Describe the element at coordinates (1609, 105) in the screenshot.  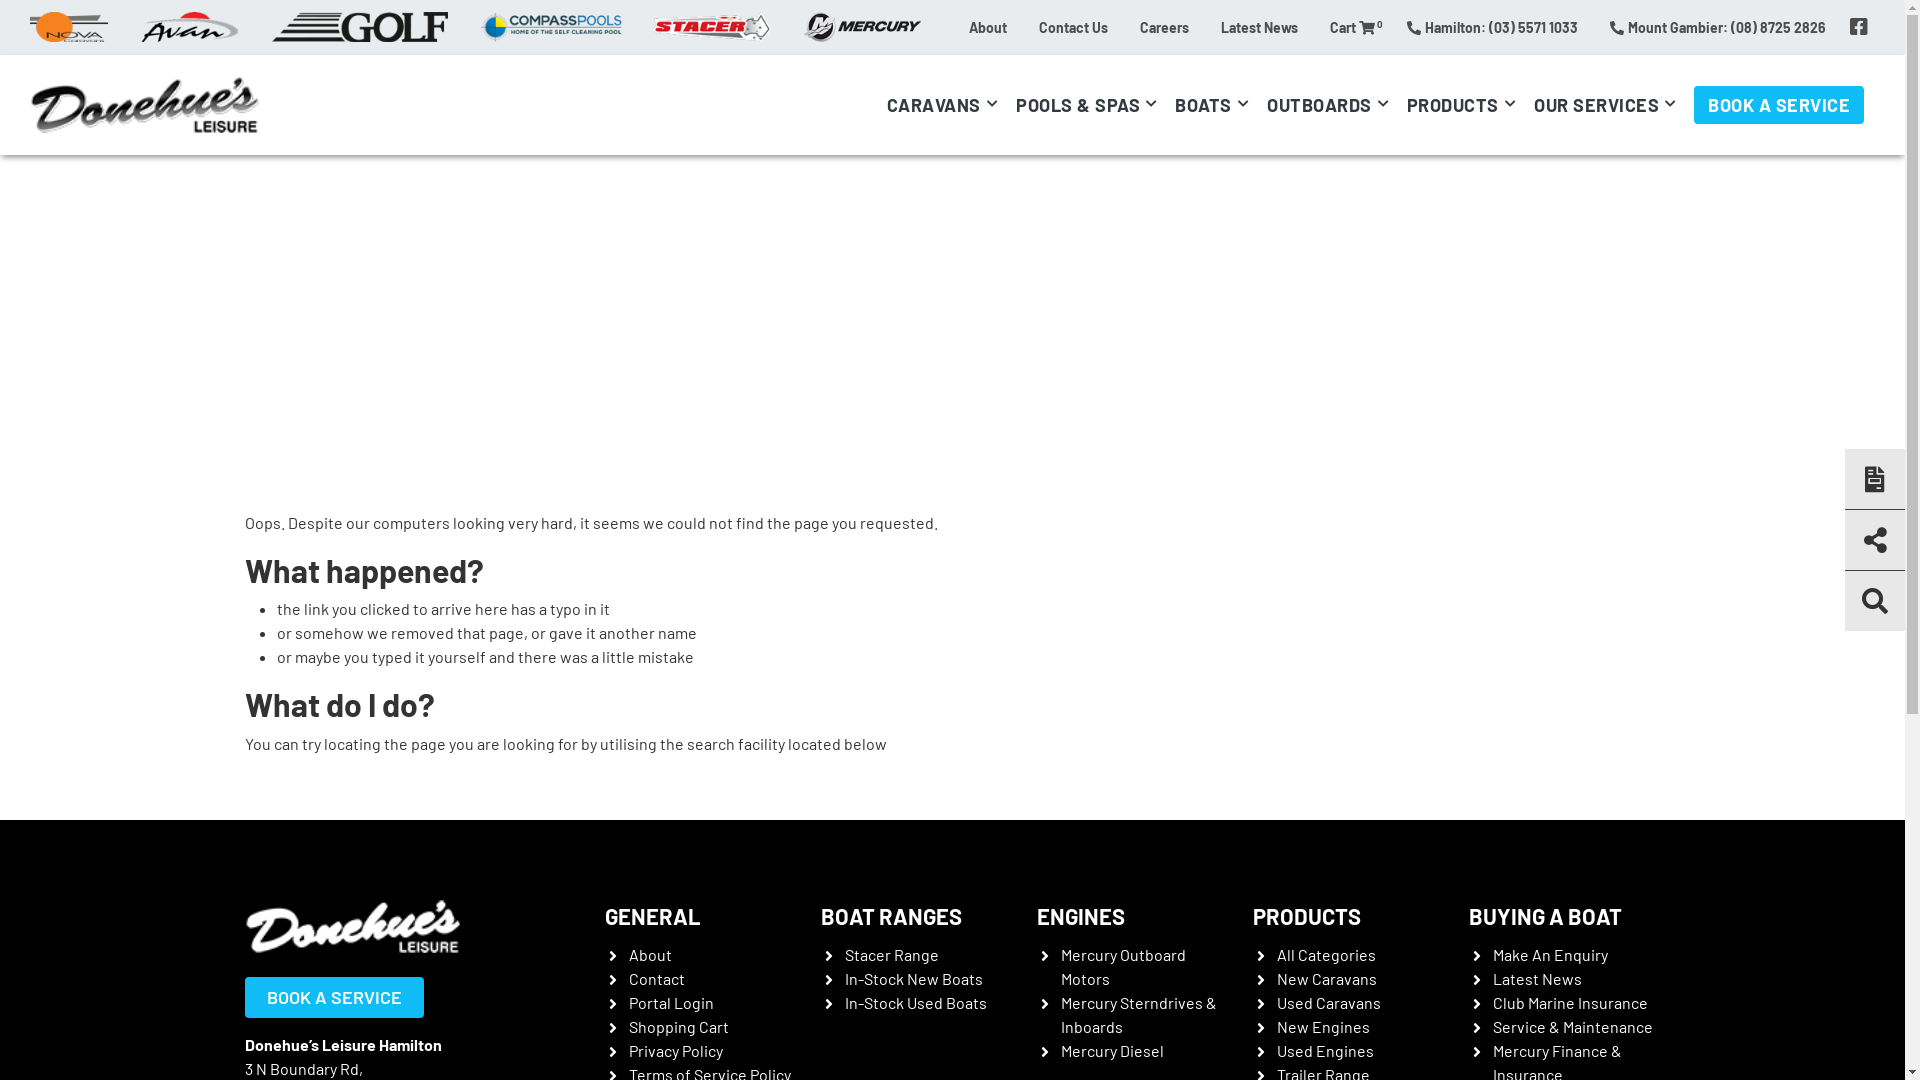
I see `OUR SERVICES` at that location.